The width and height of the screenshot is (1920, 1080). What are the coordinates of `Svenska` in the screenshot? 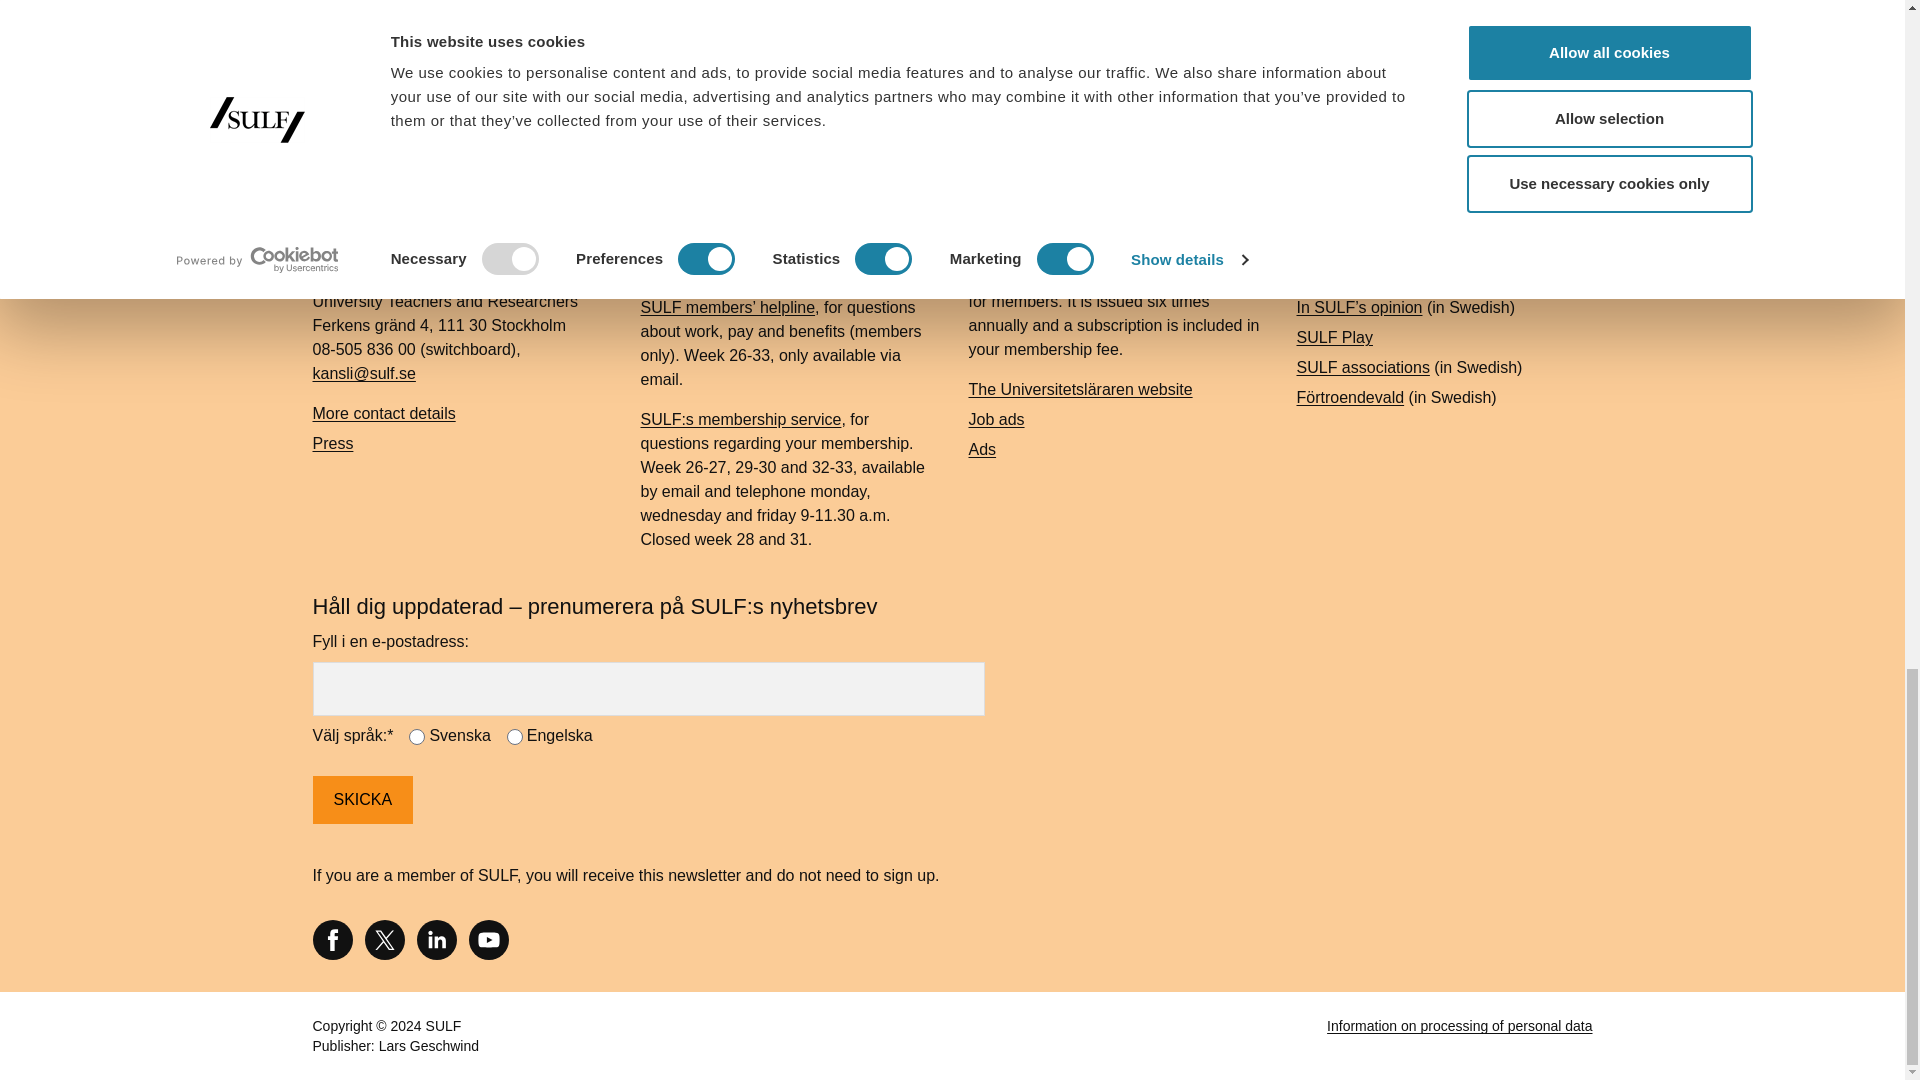 It's located at (416, 737).